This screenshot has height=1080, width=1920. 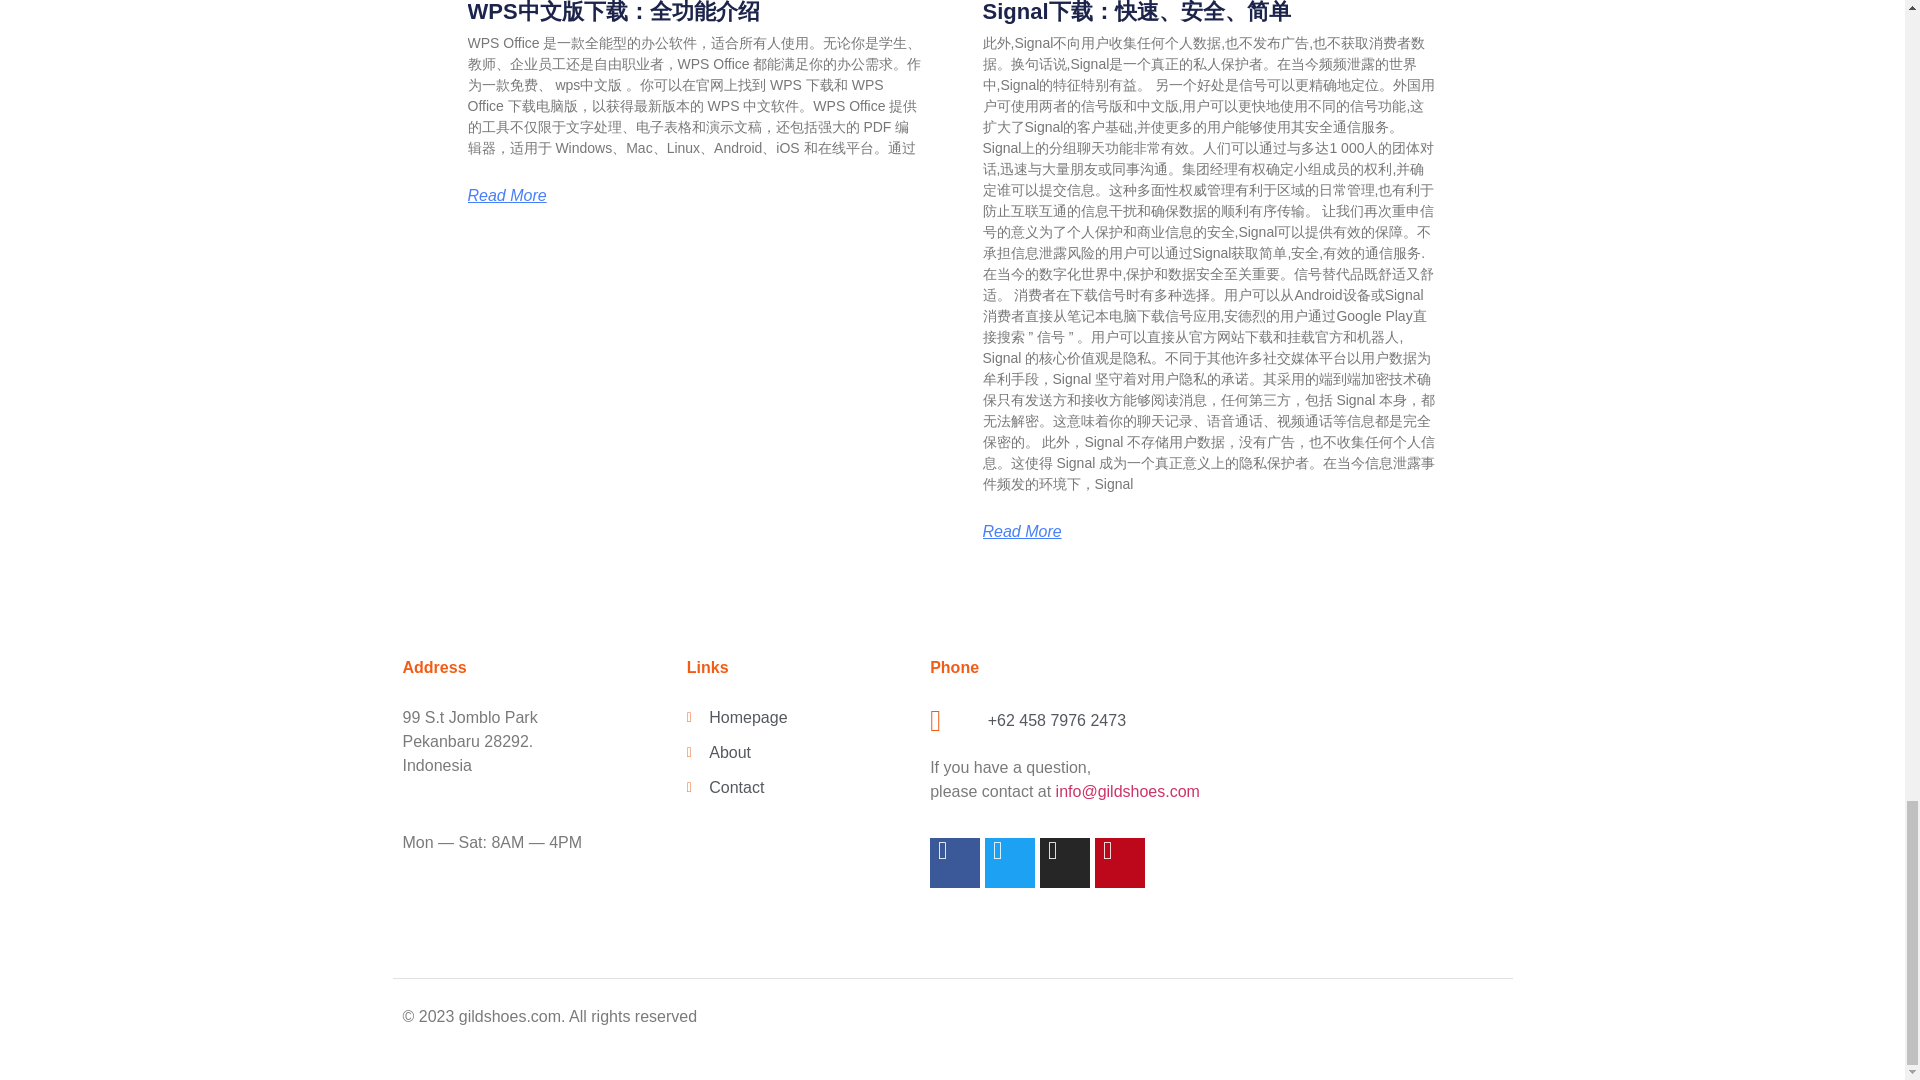 What do you see at coordinates (798, 788) in the screenshot?
I see `Contact` at bounding box center [798, 788].